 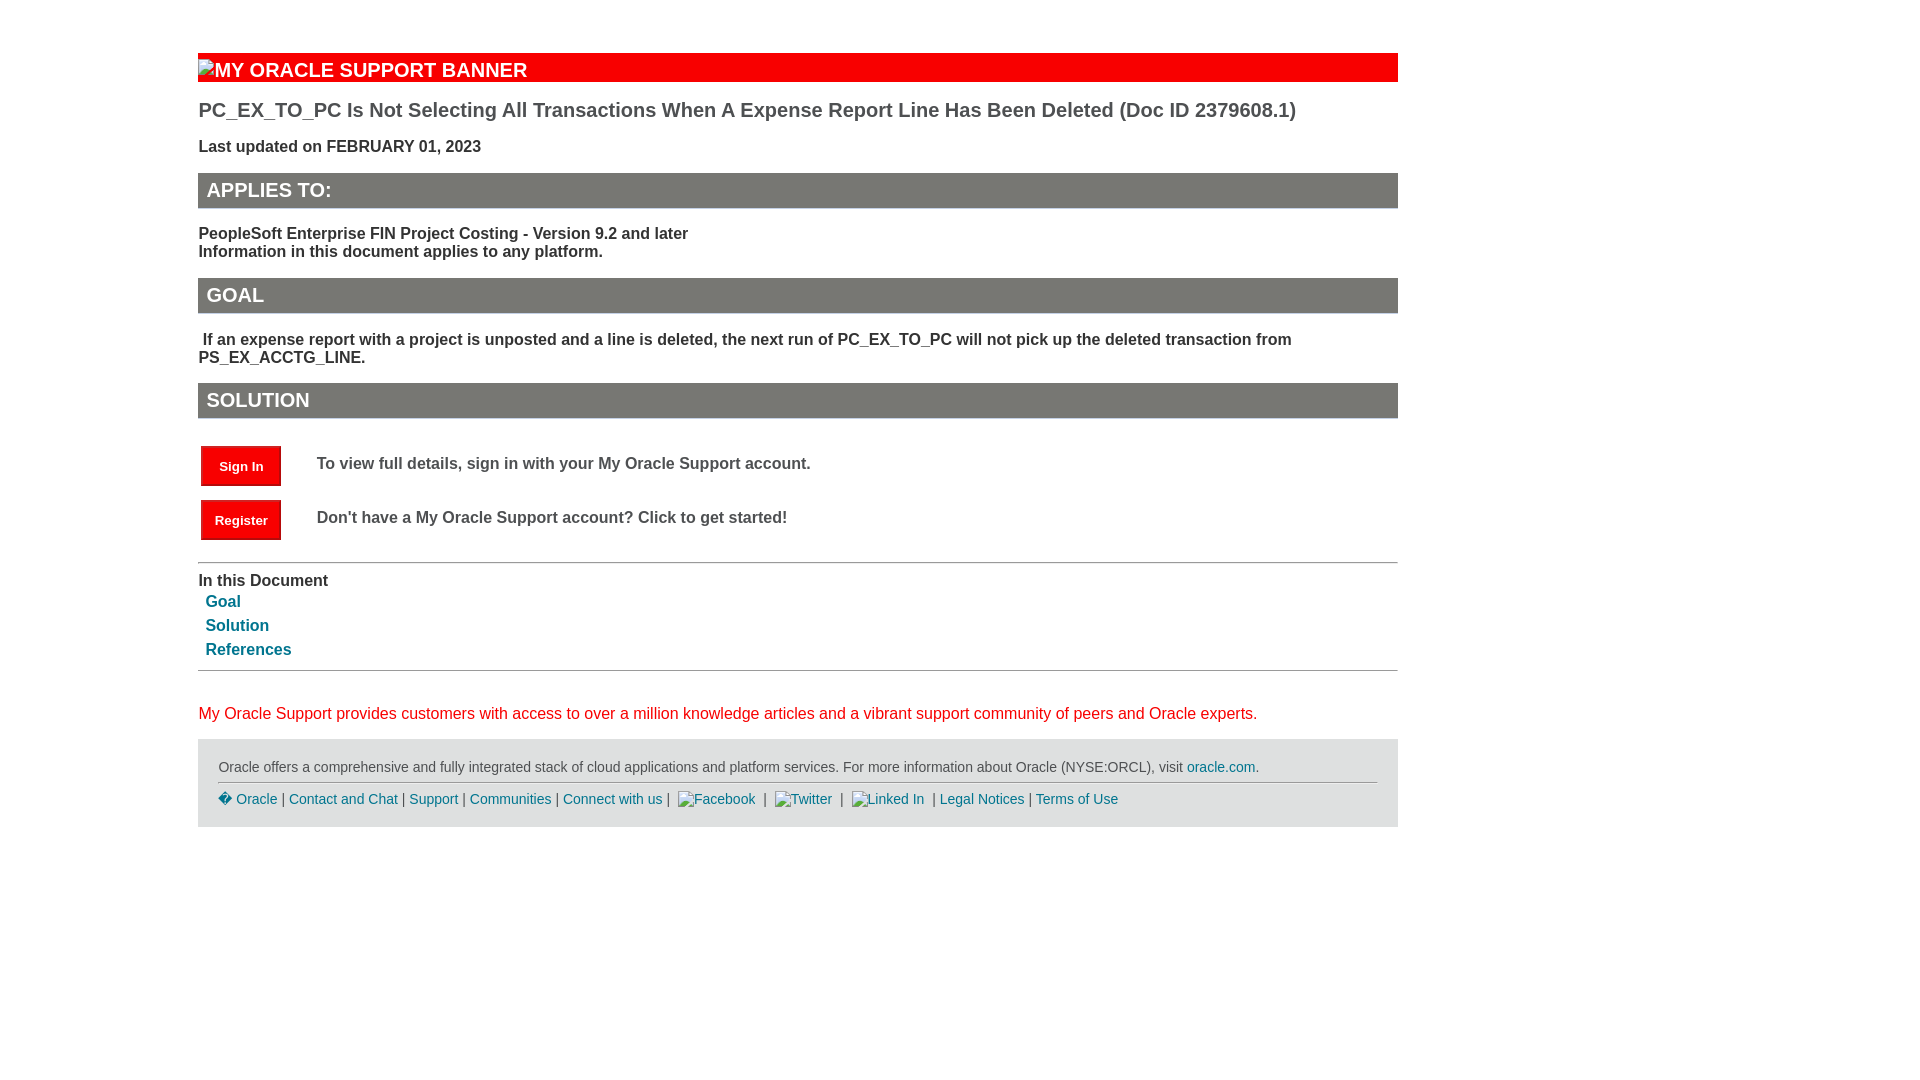 What do you see at coordinates (614, 798) in the screenshot?
I see `Connect with us` at bounding box center [614, 798].